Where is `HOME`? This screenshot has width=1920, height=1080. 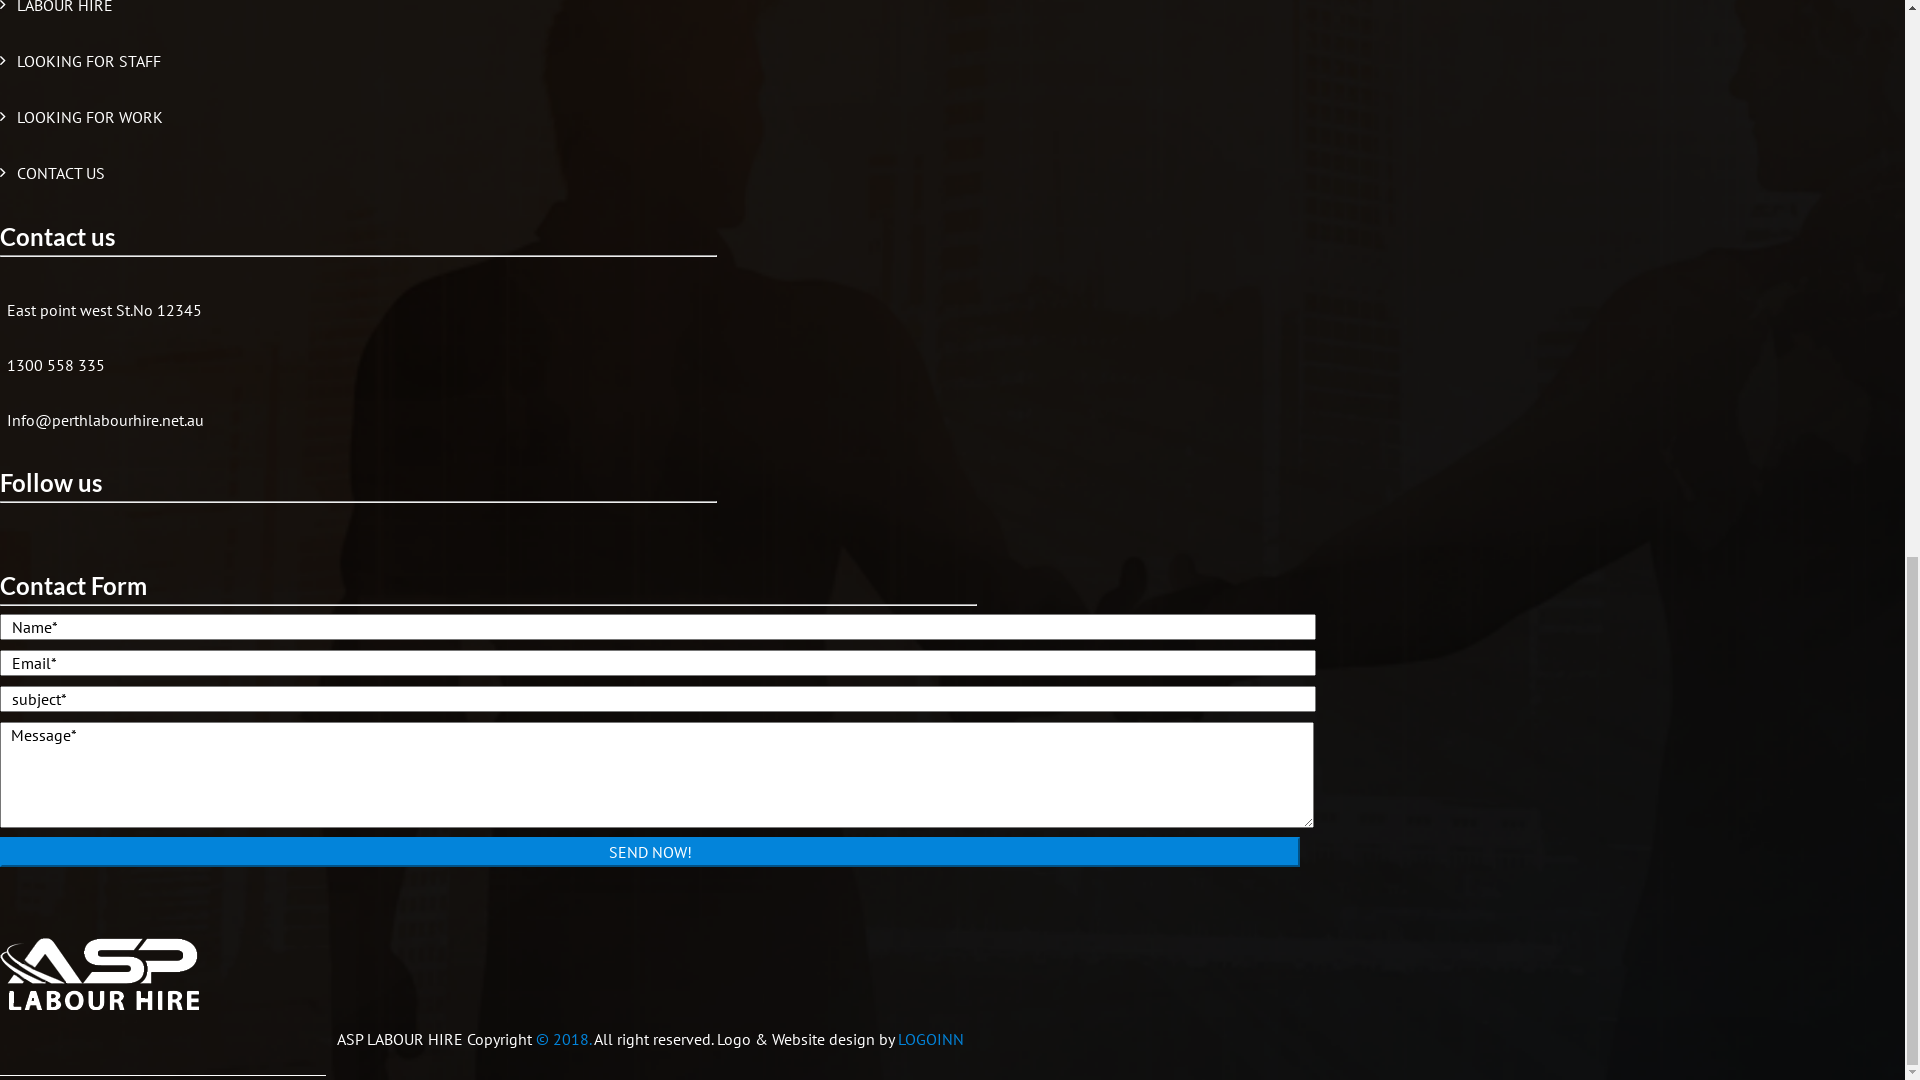 HOME is located at coordinates (460, 126).